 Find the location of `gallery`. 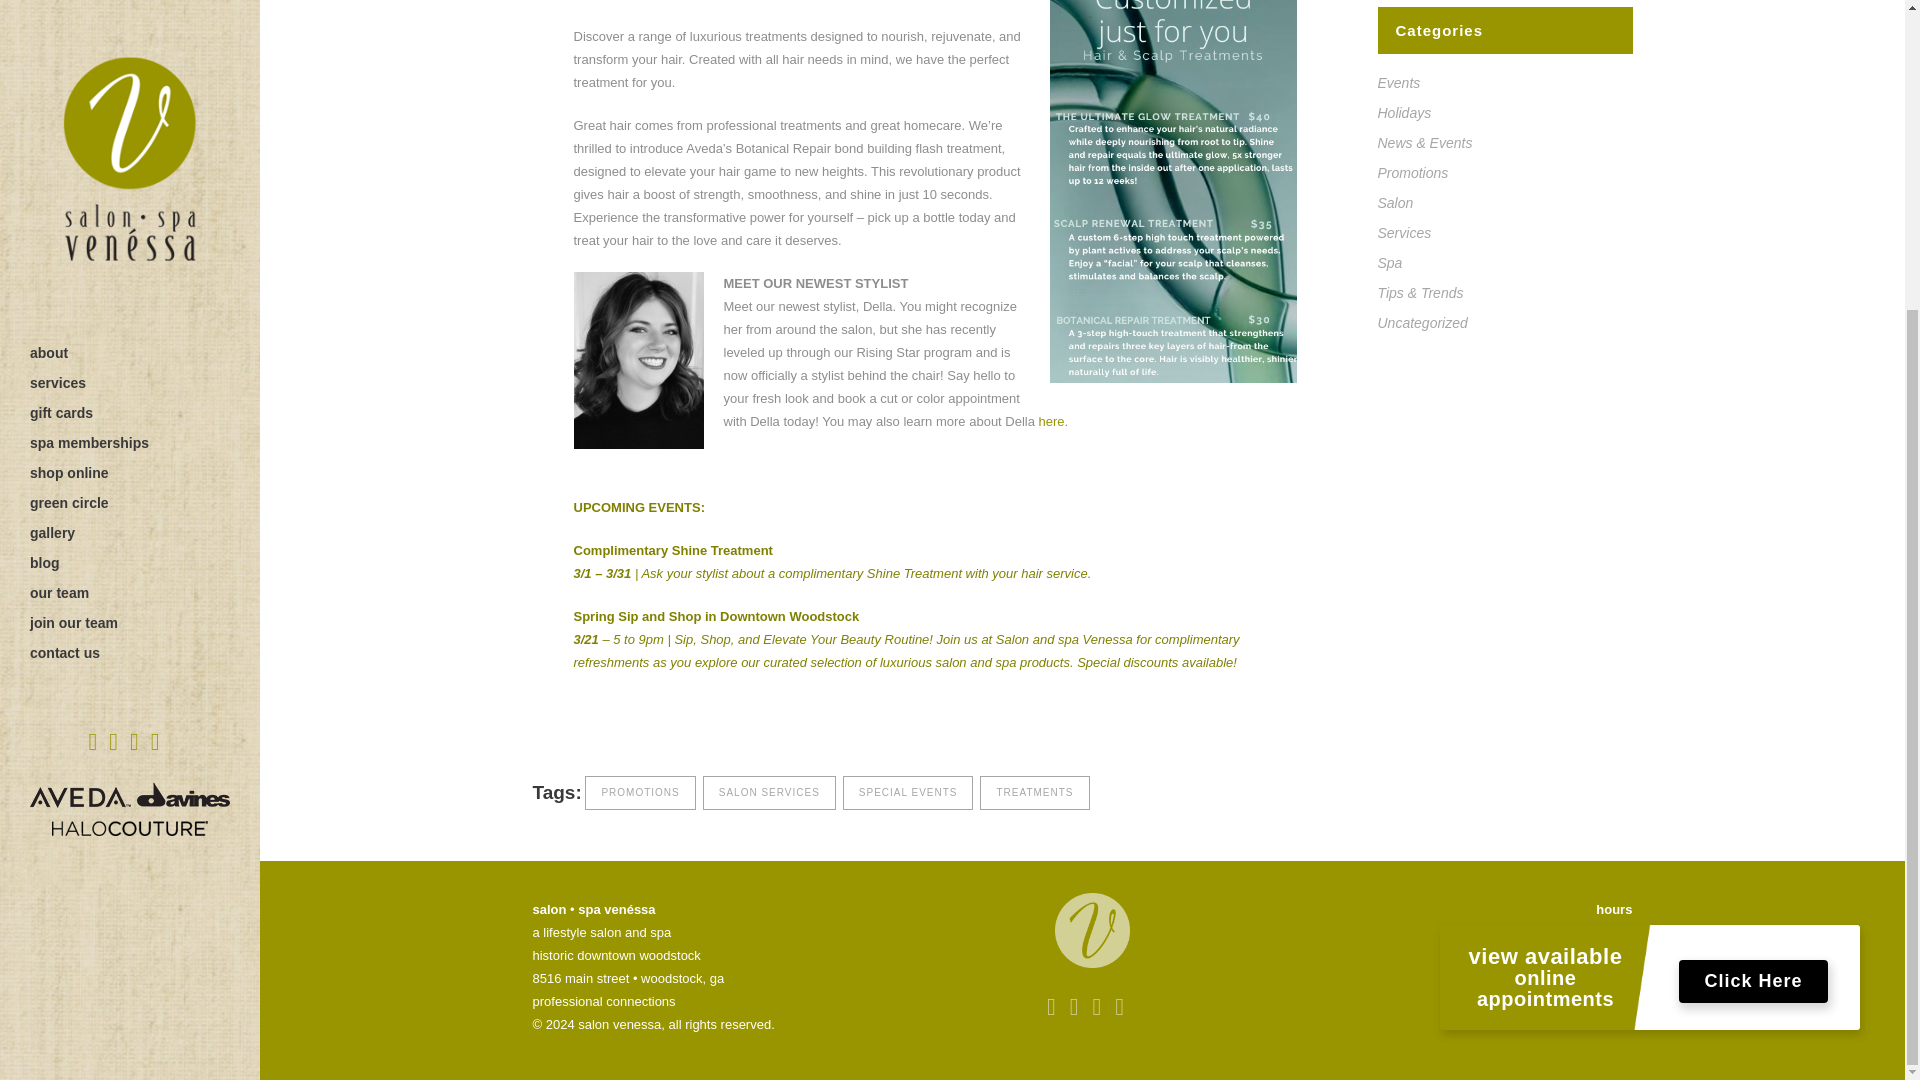

gallery is located at coordinates (130, 112).